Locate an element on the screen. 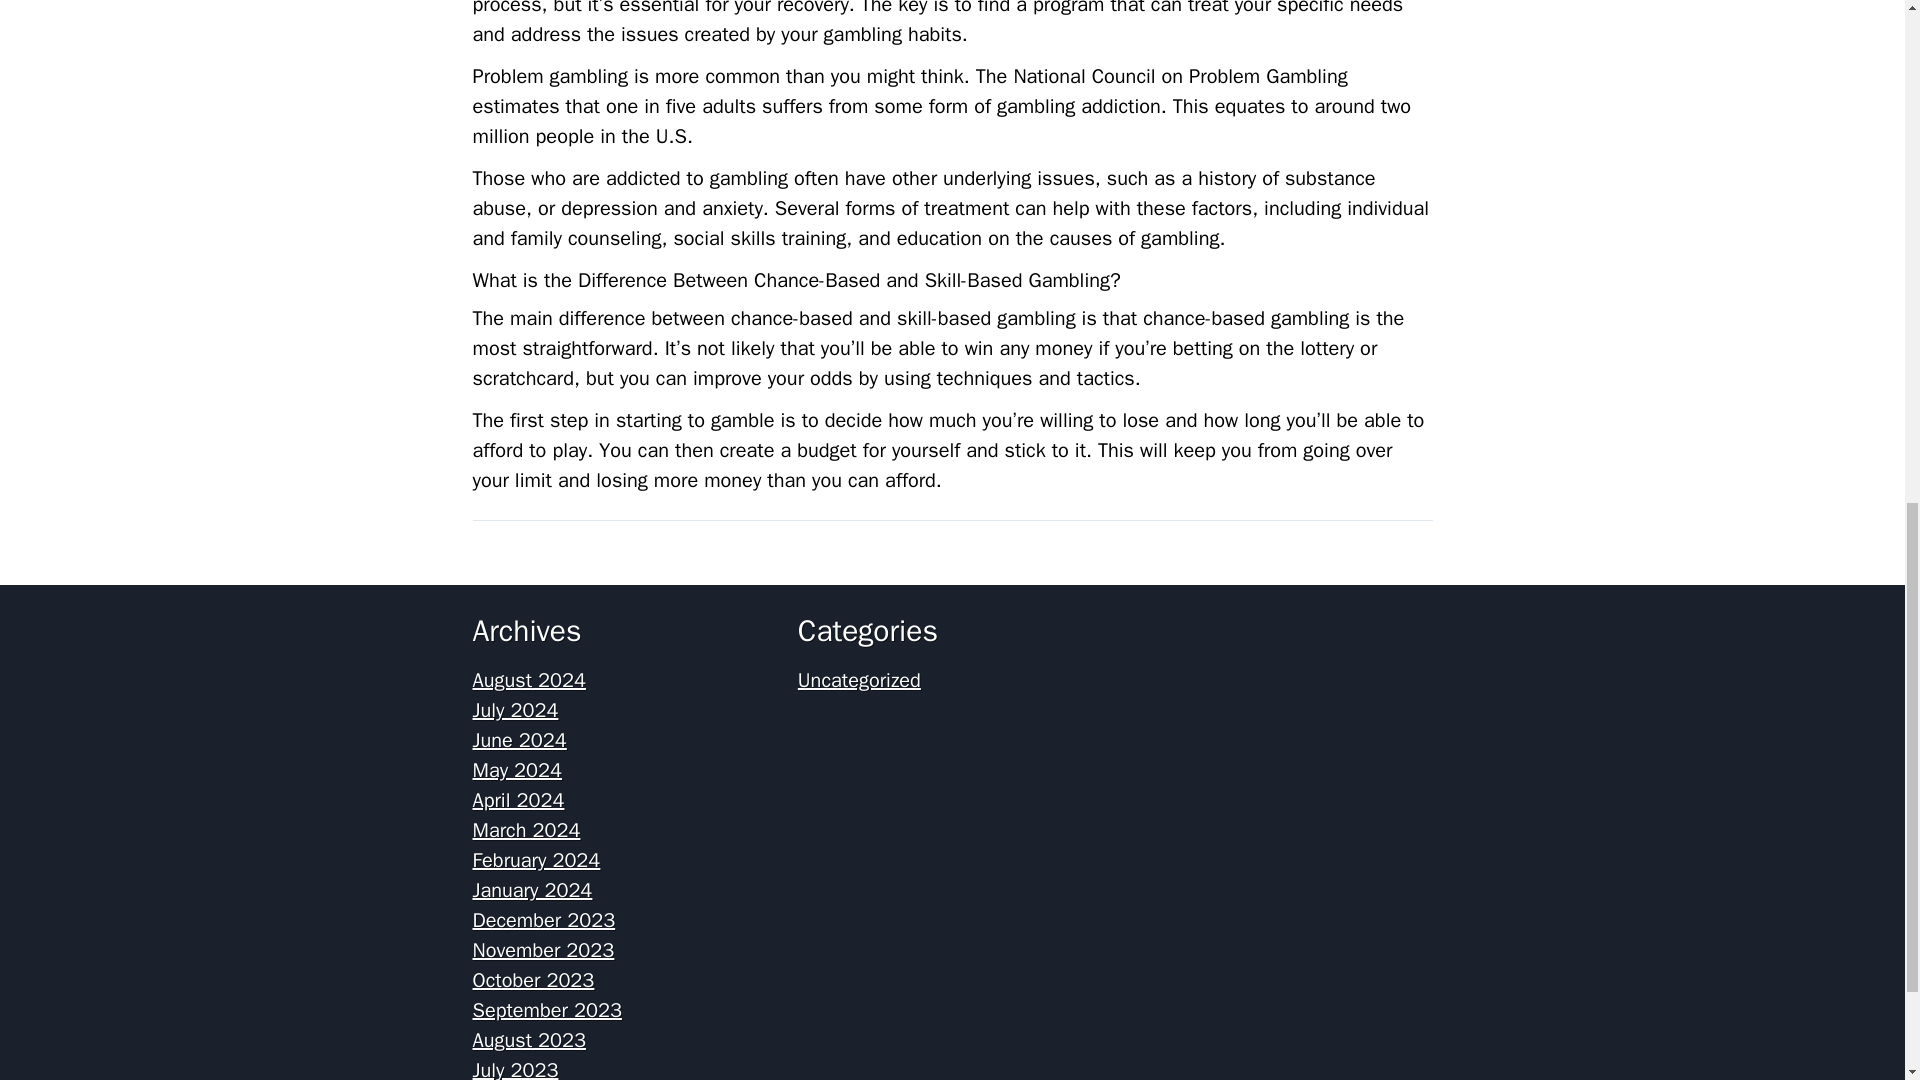 Image resolution: width=1920 pixels, height=1080 pixels. March 2024 is located at coordinates (526, 830).